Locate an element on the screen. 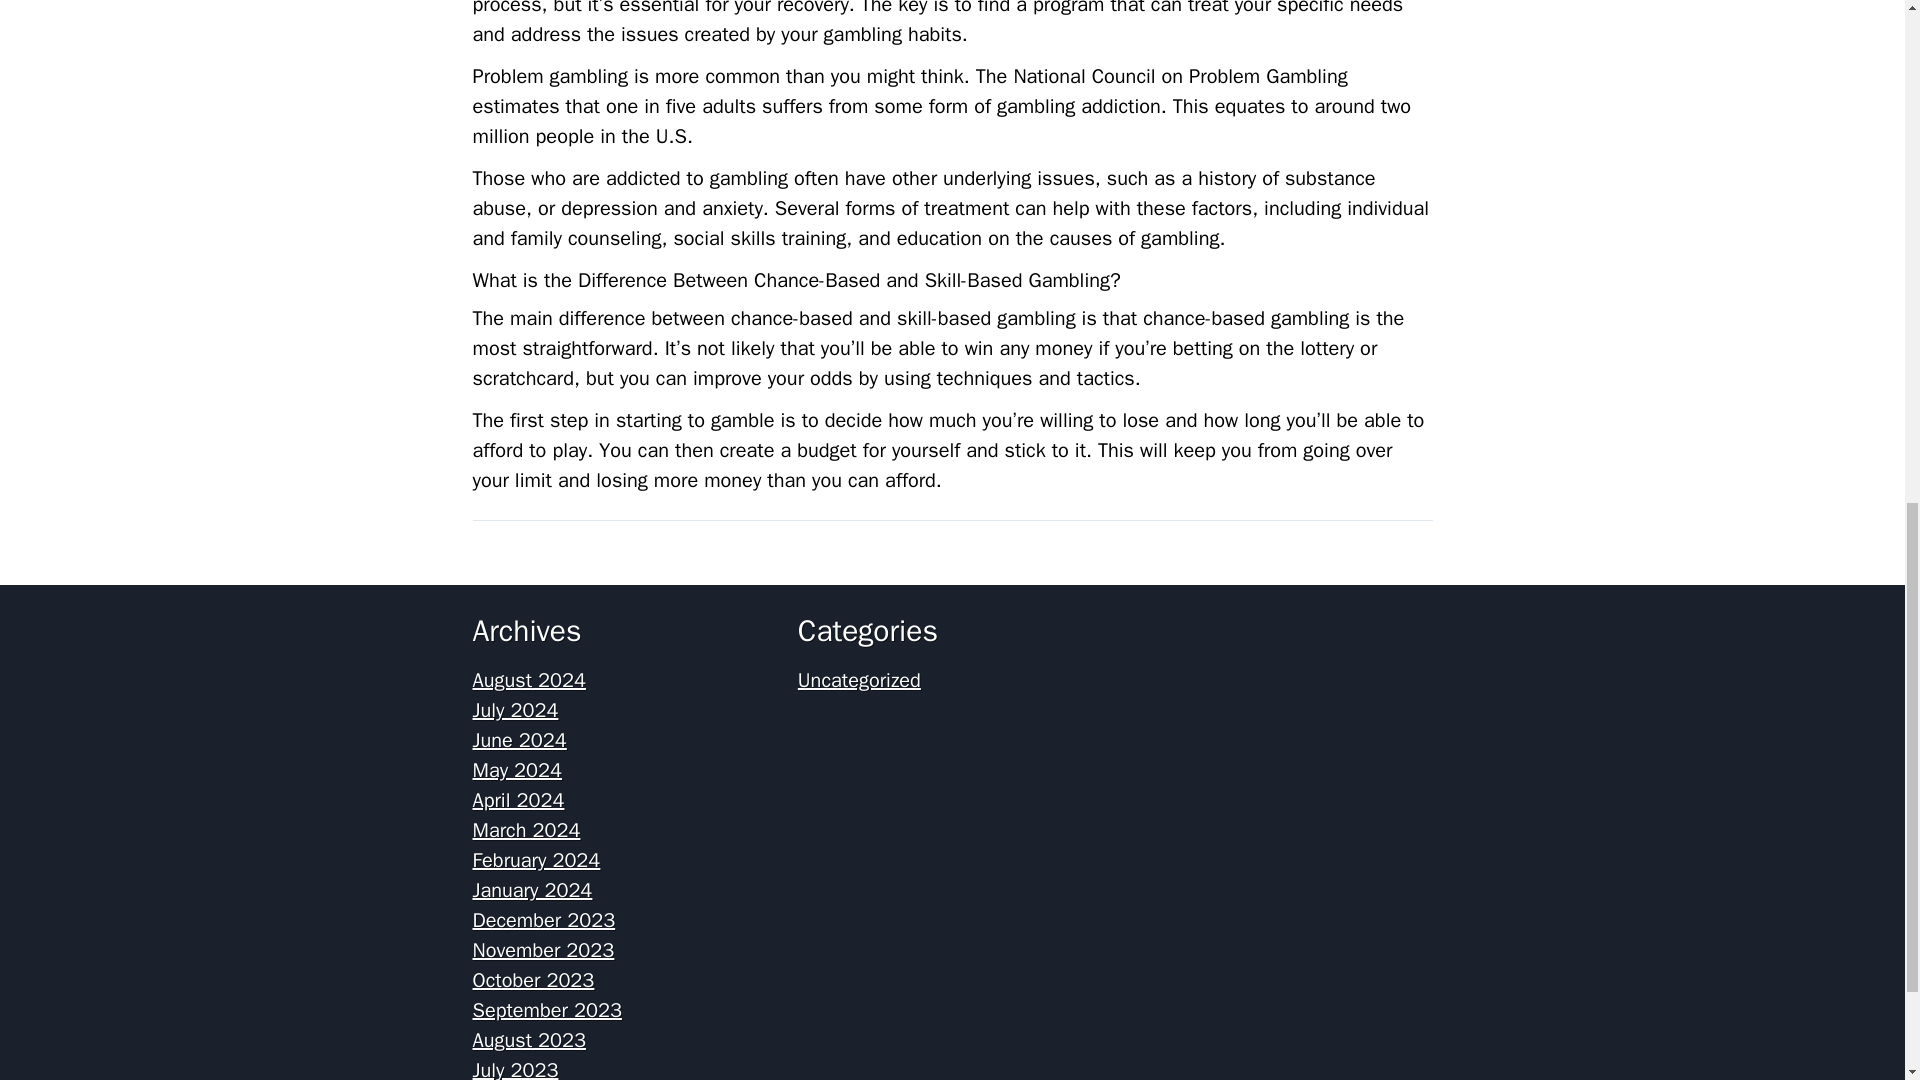 Image resolution: width=1920 pixels, height=1080 pixels. March 2024 is located at coordinates (526, 830).